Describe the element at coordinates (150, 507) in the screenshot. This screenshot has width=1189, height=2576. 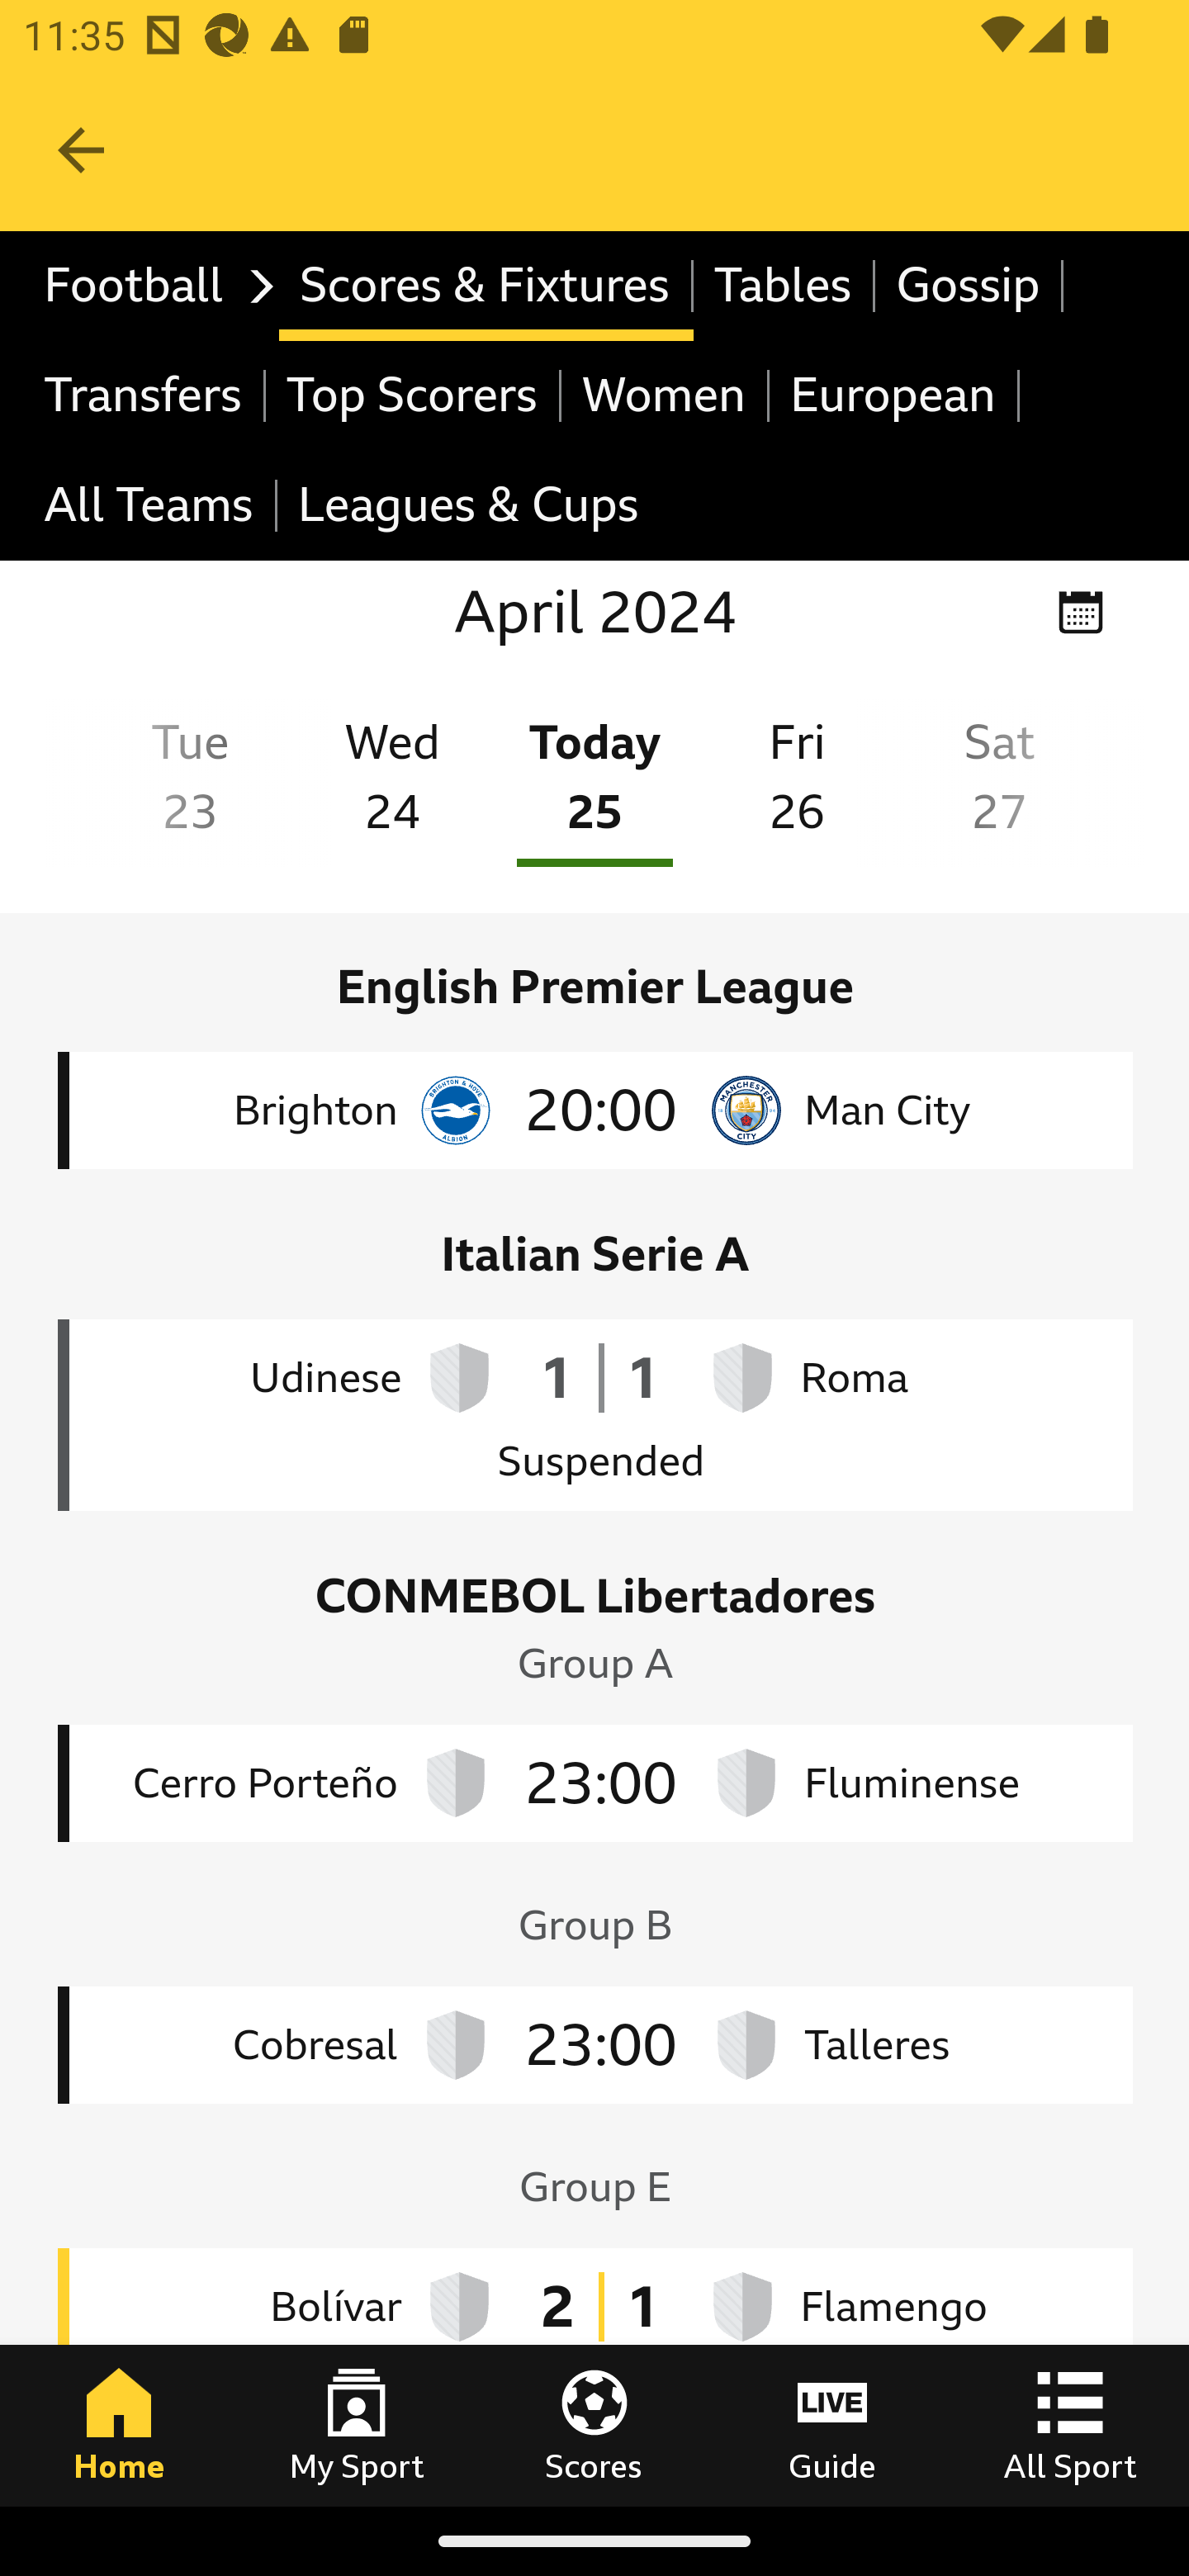
I see `All Teams` at that location.